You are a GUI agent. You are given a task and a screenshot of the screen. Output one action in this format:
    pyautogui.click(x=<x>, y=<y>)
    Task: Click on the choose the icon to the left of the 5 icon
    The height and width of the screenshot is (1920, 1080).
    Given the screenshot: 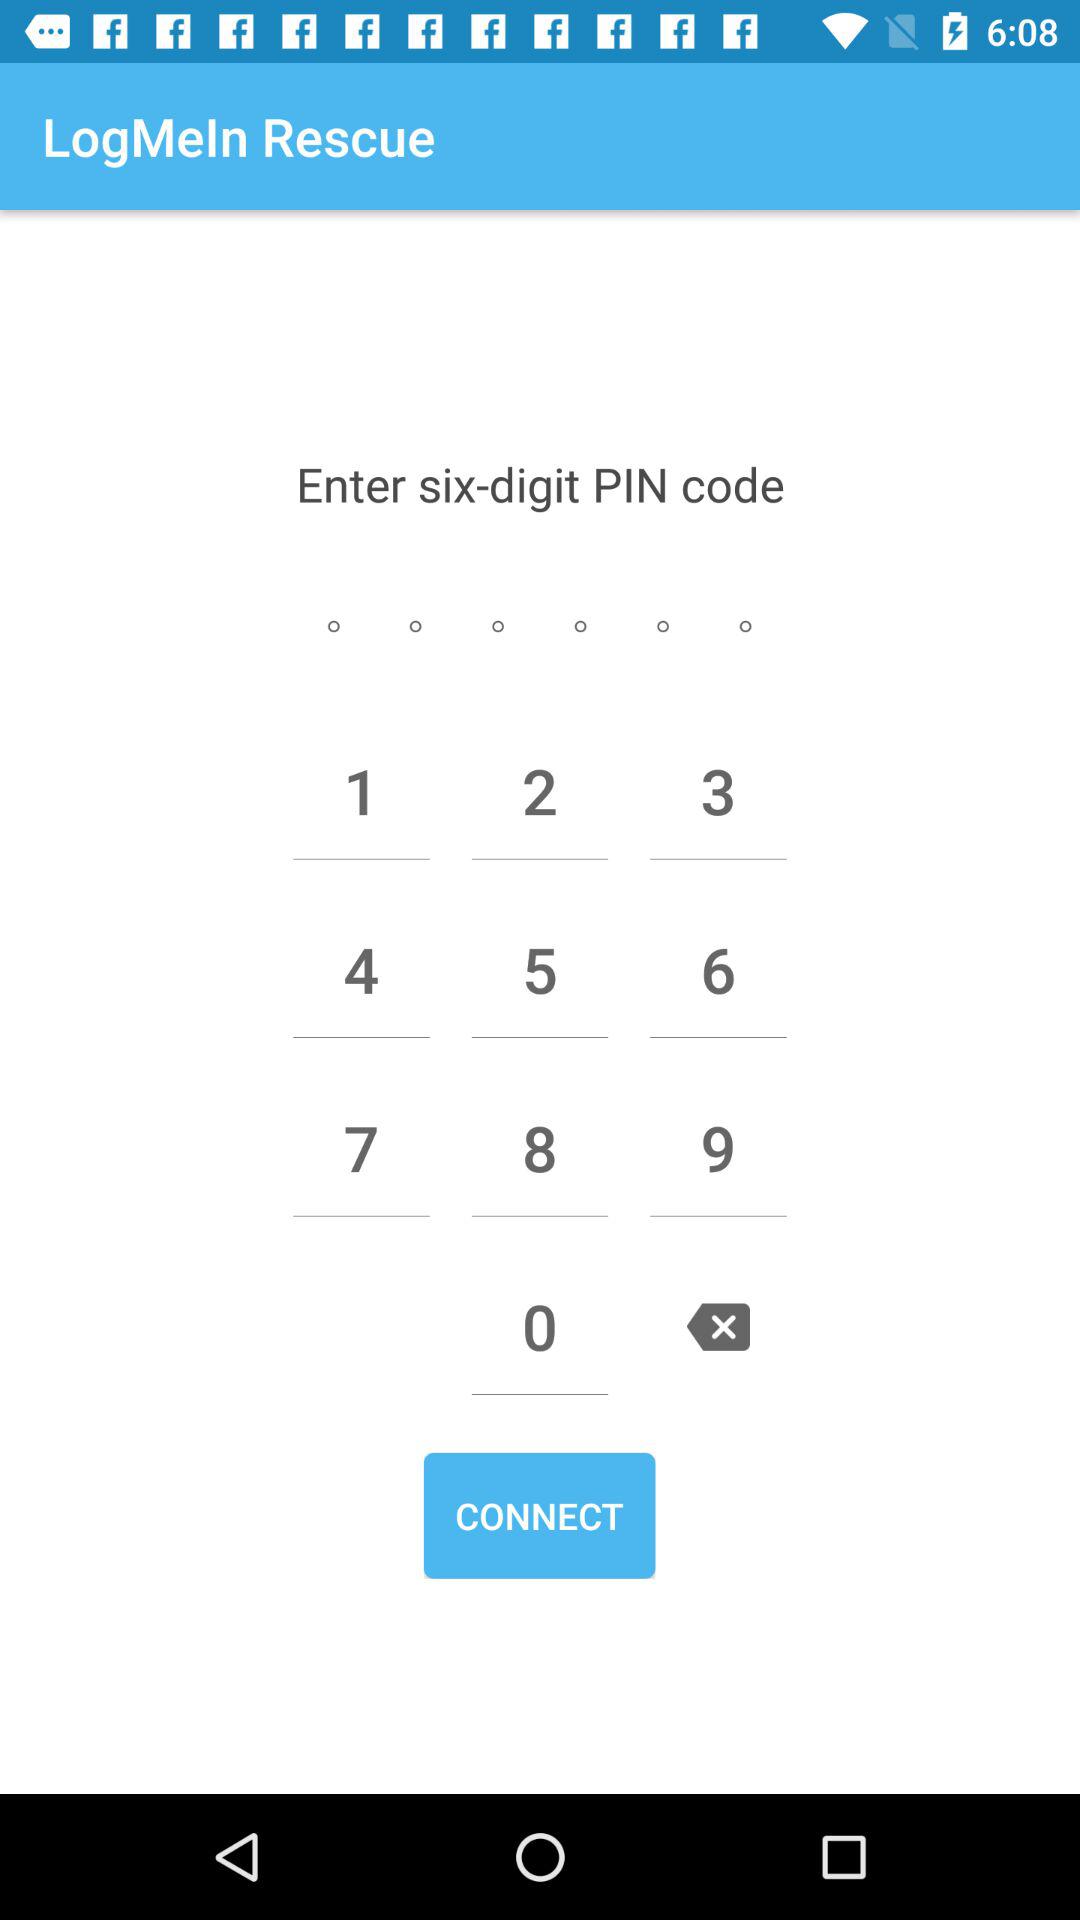 What is the action you would take?
    pyautogui.click(x=361, y=969)
    